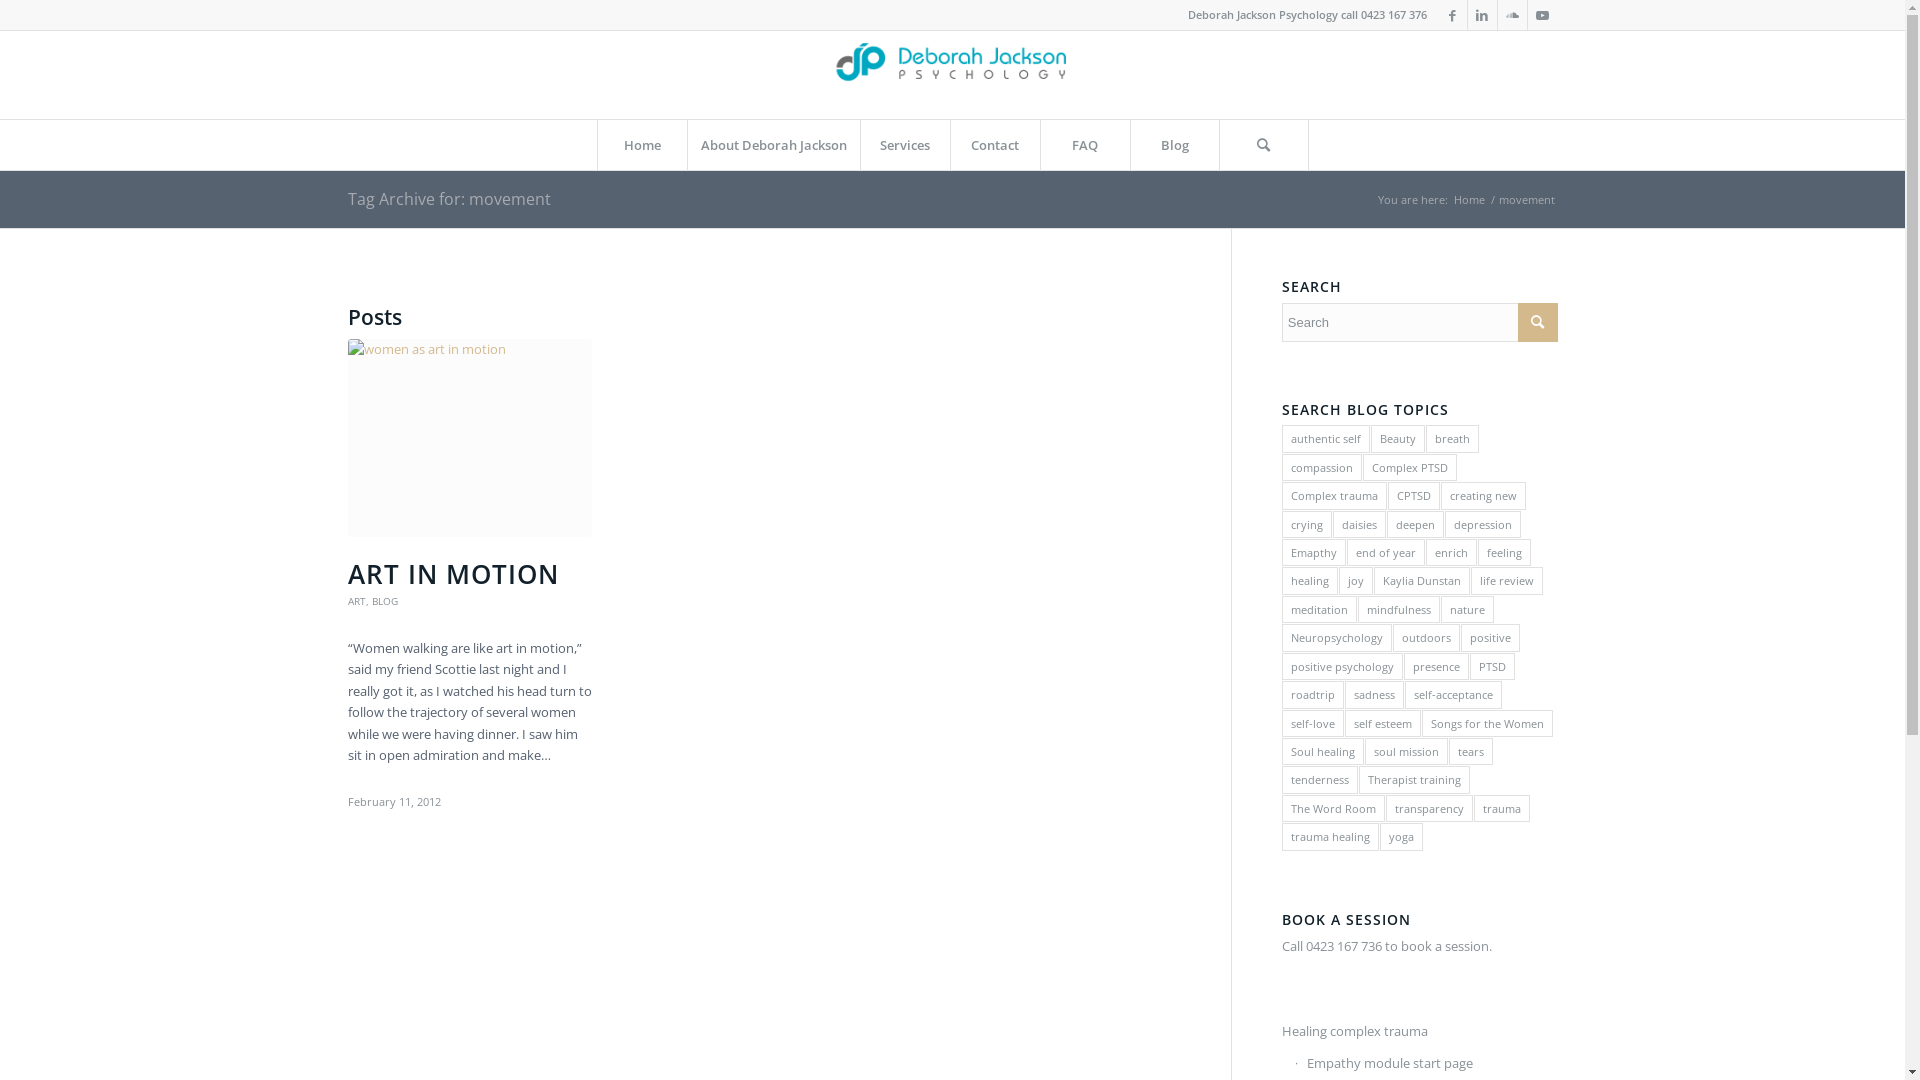 This screenshot has width=1920, height=1080. What do you see at coordinates (1471, 752) in the screenshot?
I see `tears` at bounding box center [1471, 752].